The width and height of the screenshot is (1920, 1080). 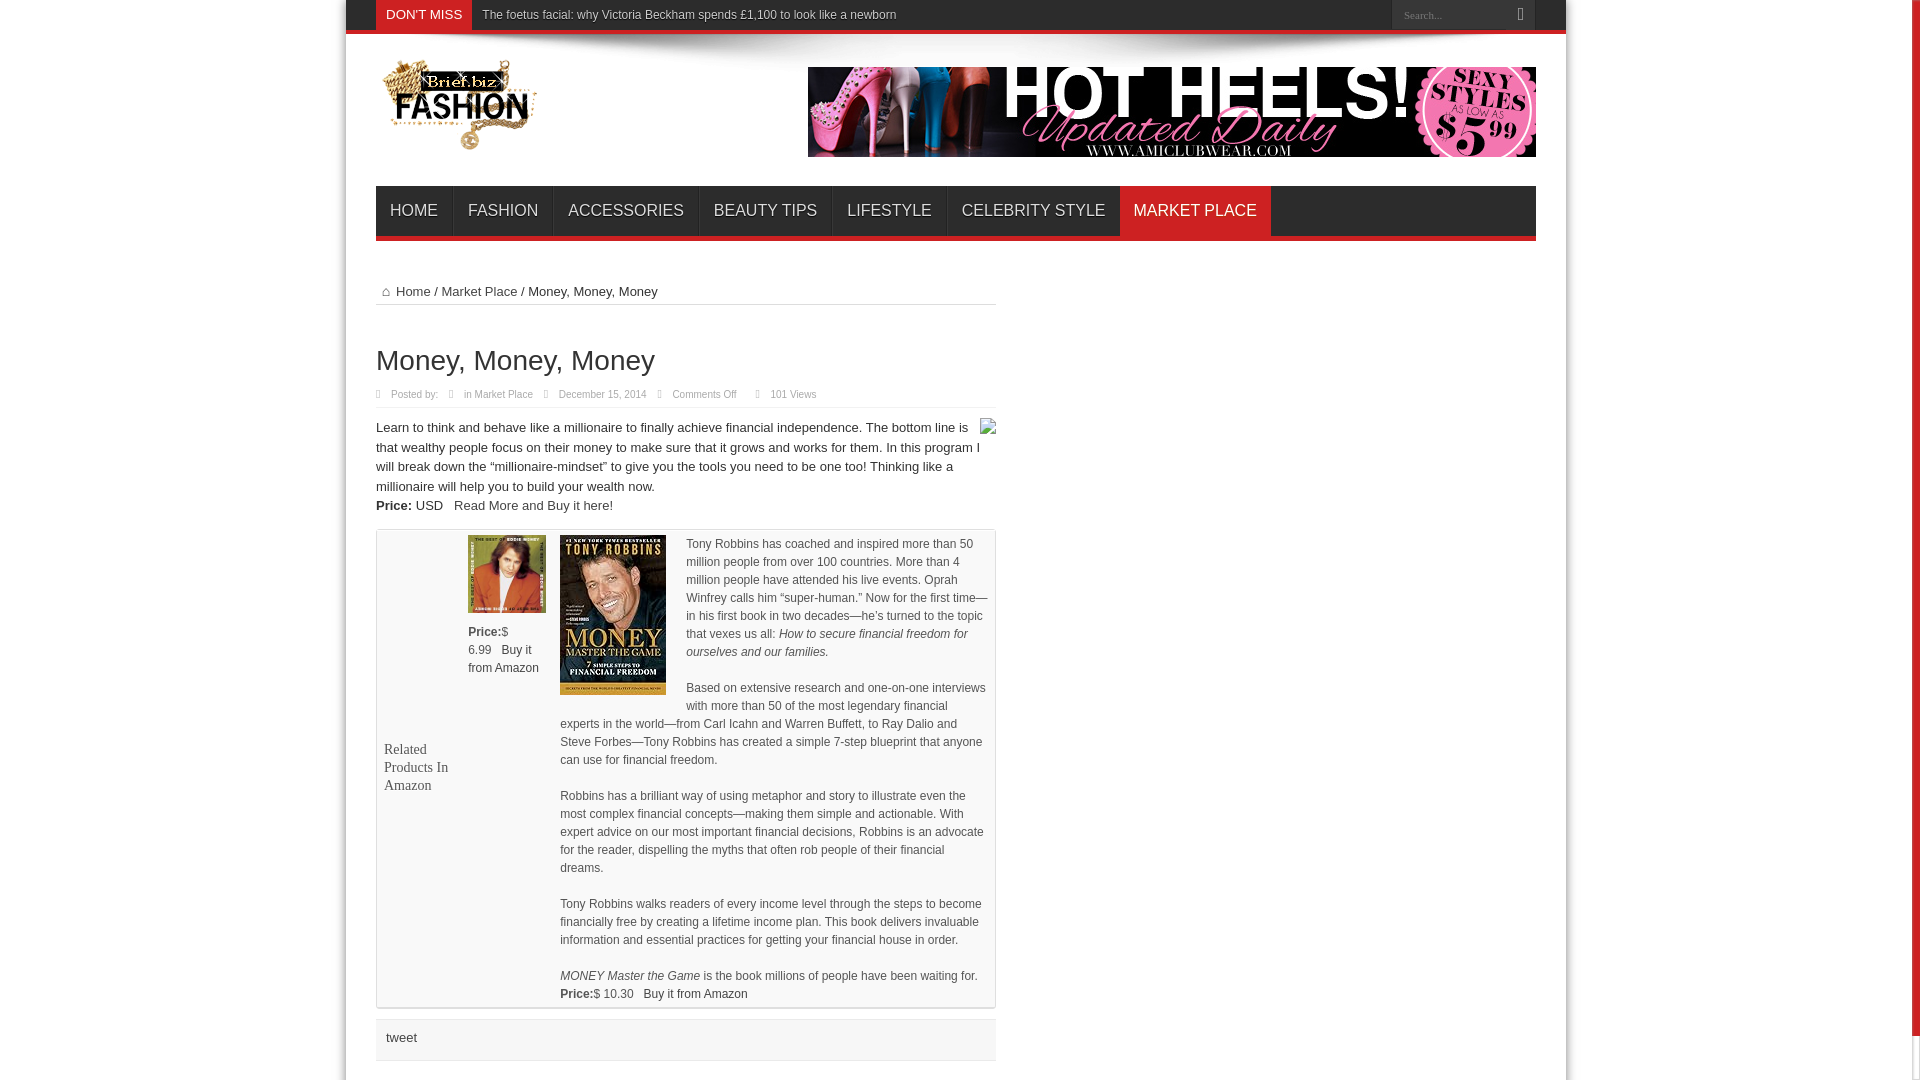 What do you see at coordinates (1520, 15) in the screenshot?
I see `Search` at bounding box center [1520, 15].